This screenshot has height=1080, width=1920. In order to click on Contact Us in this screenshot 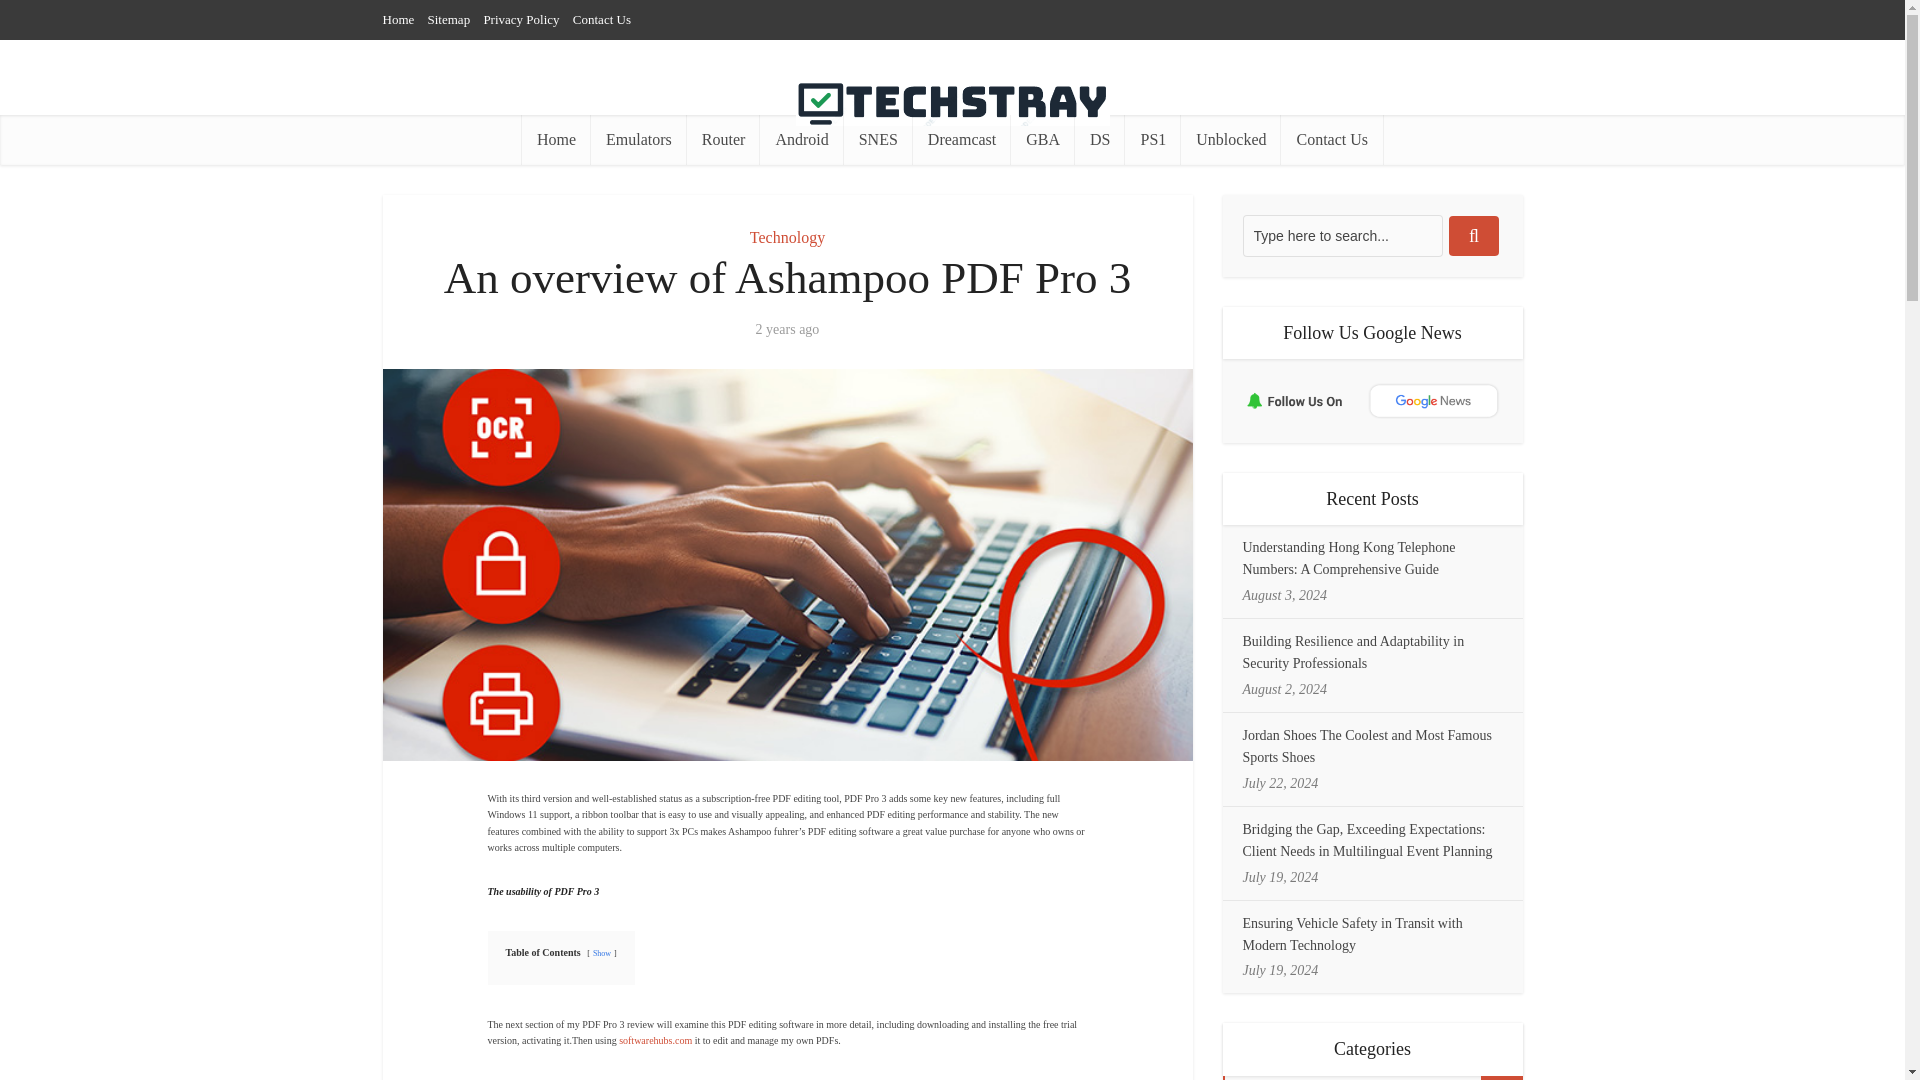, I will do `click(602, 19)`.